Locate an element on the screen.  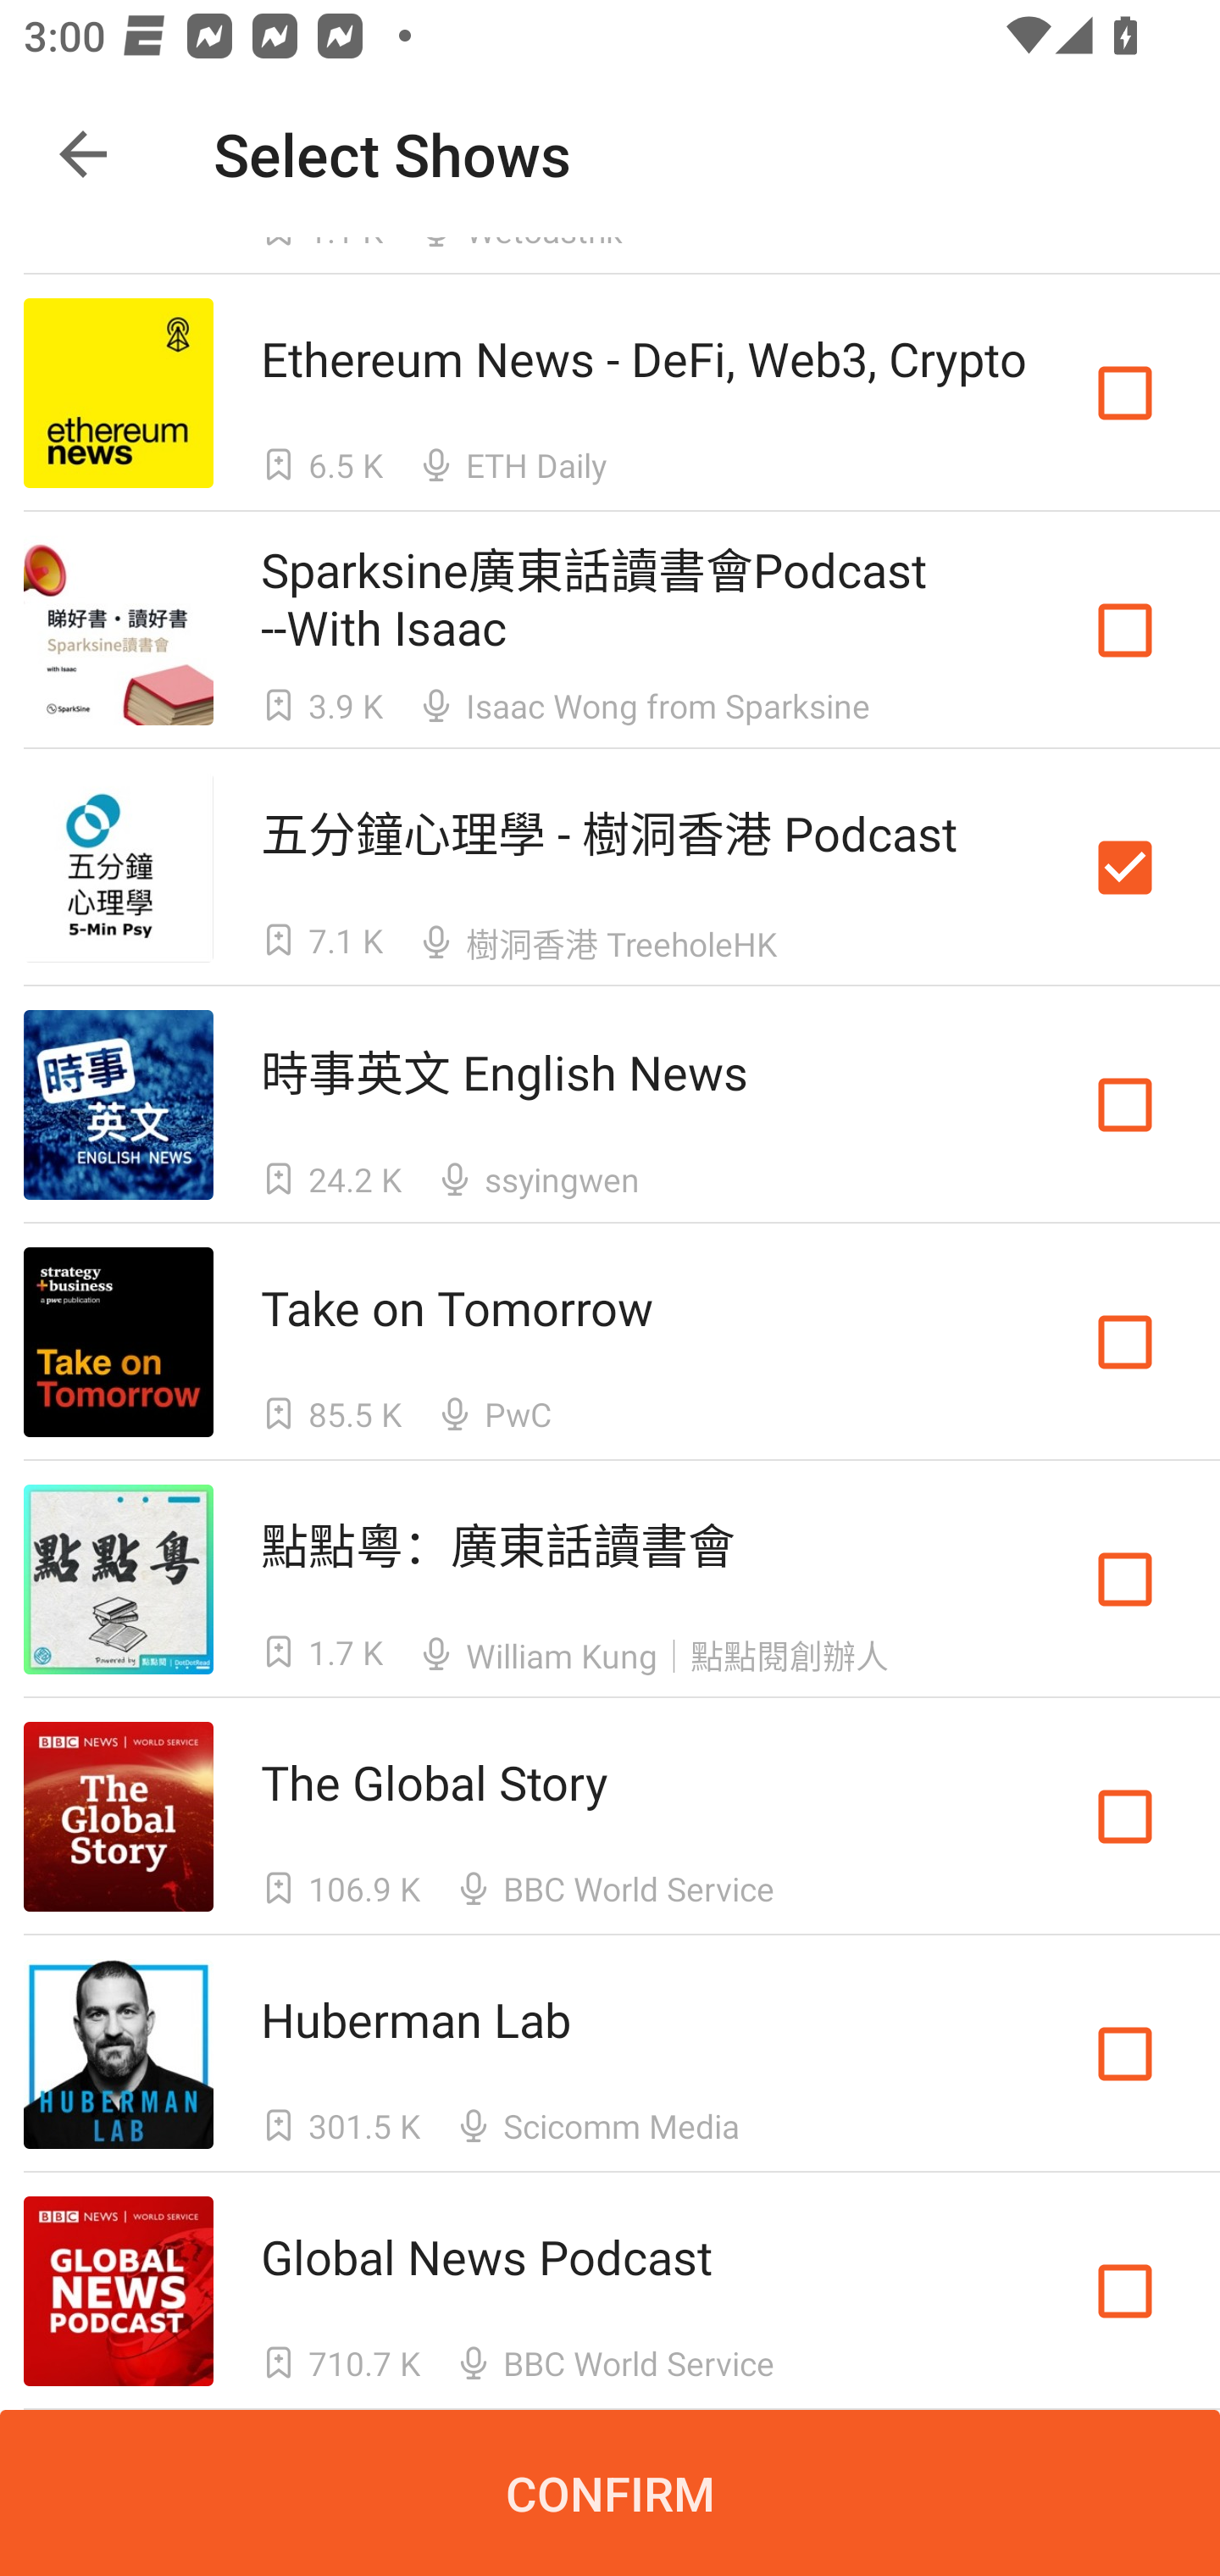
Take on Tomorrow Take on Tomorrow  85.5 K  PwC is located at coordinates (610, 1342).